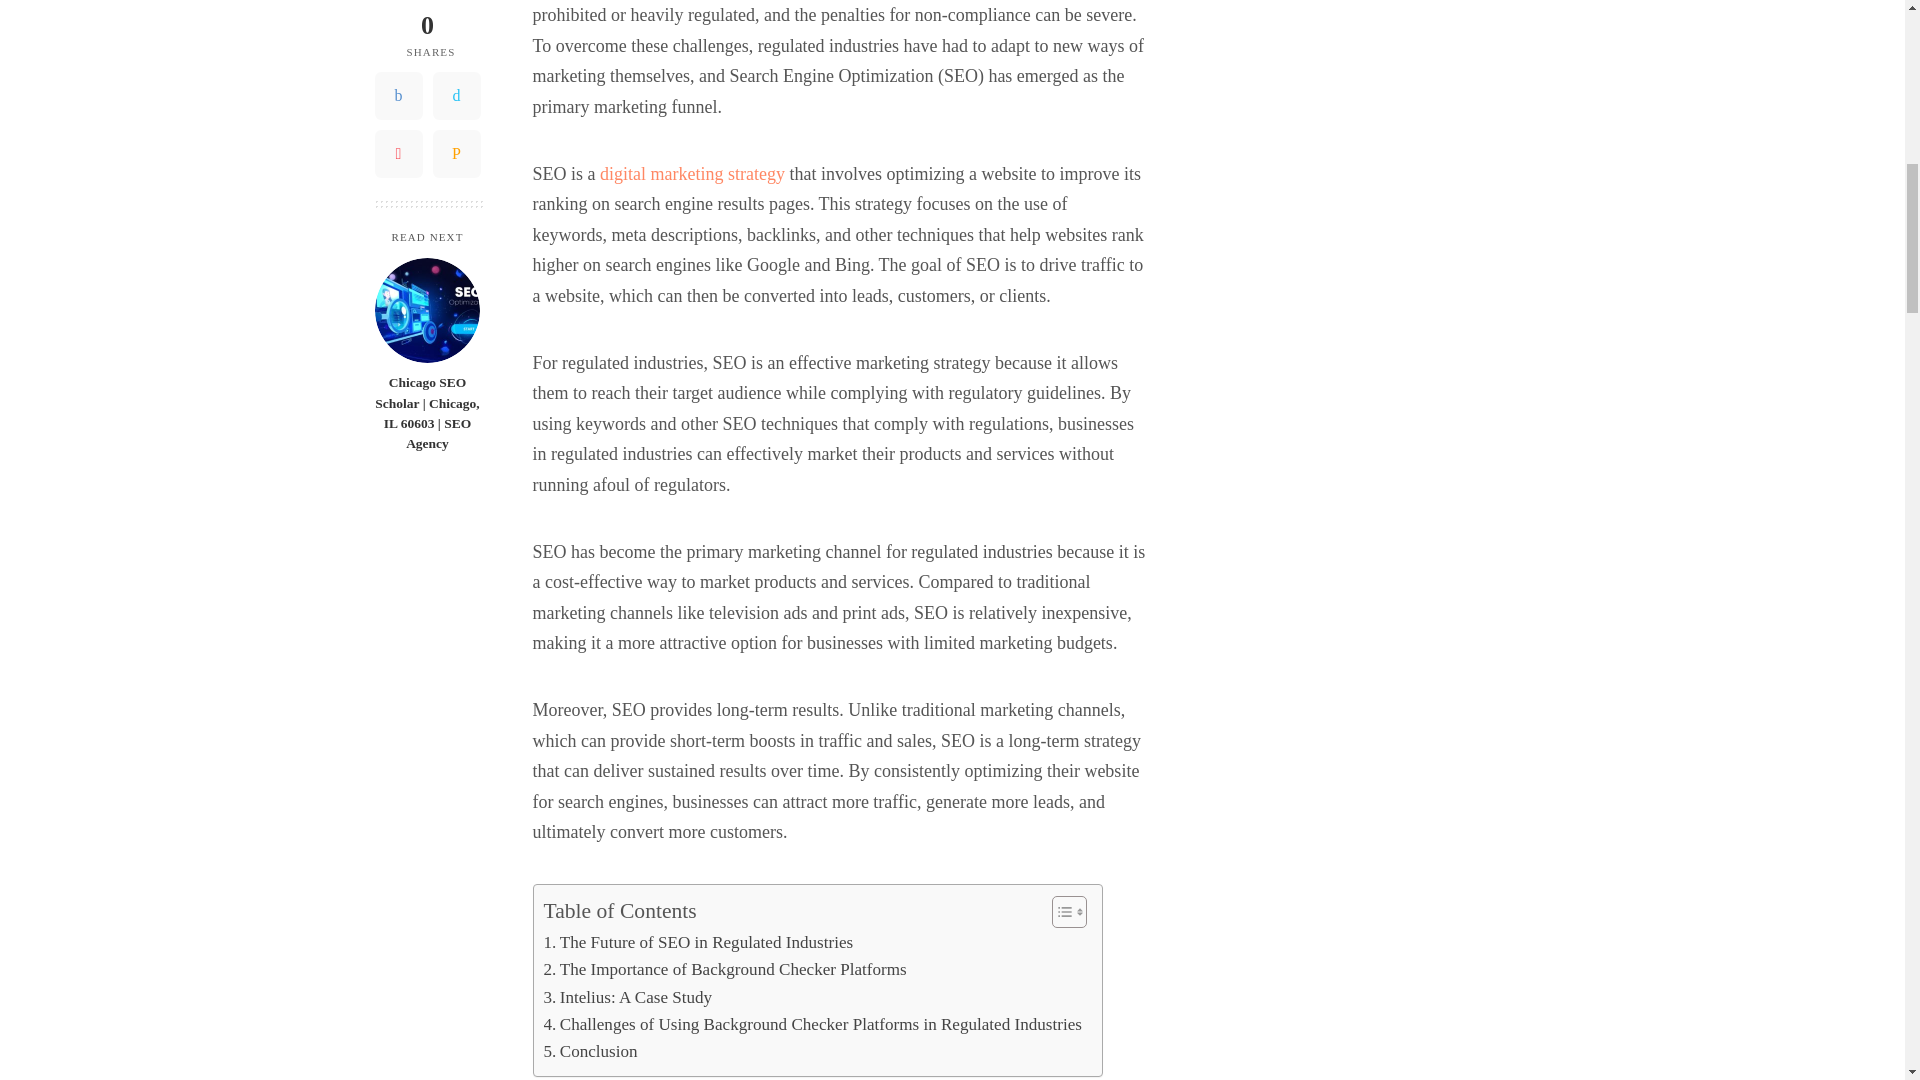 The width and height of the screenshot is (1920, 1080). Describe the element at coordinates (398, 52) in the screenshot. I see `Pinterest` at that location.